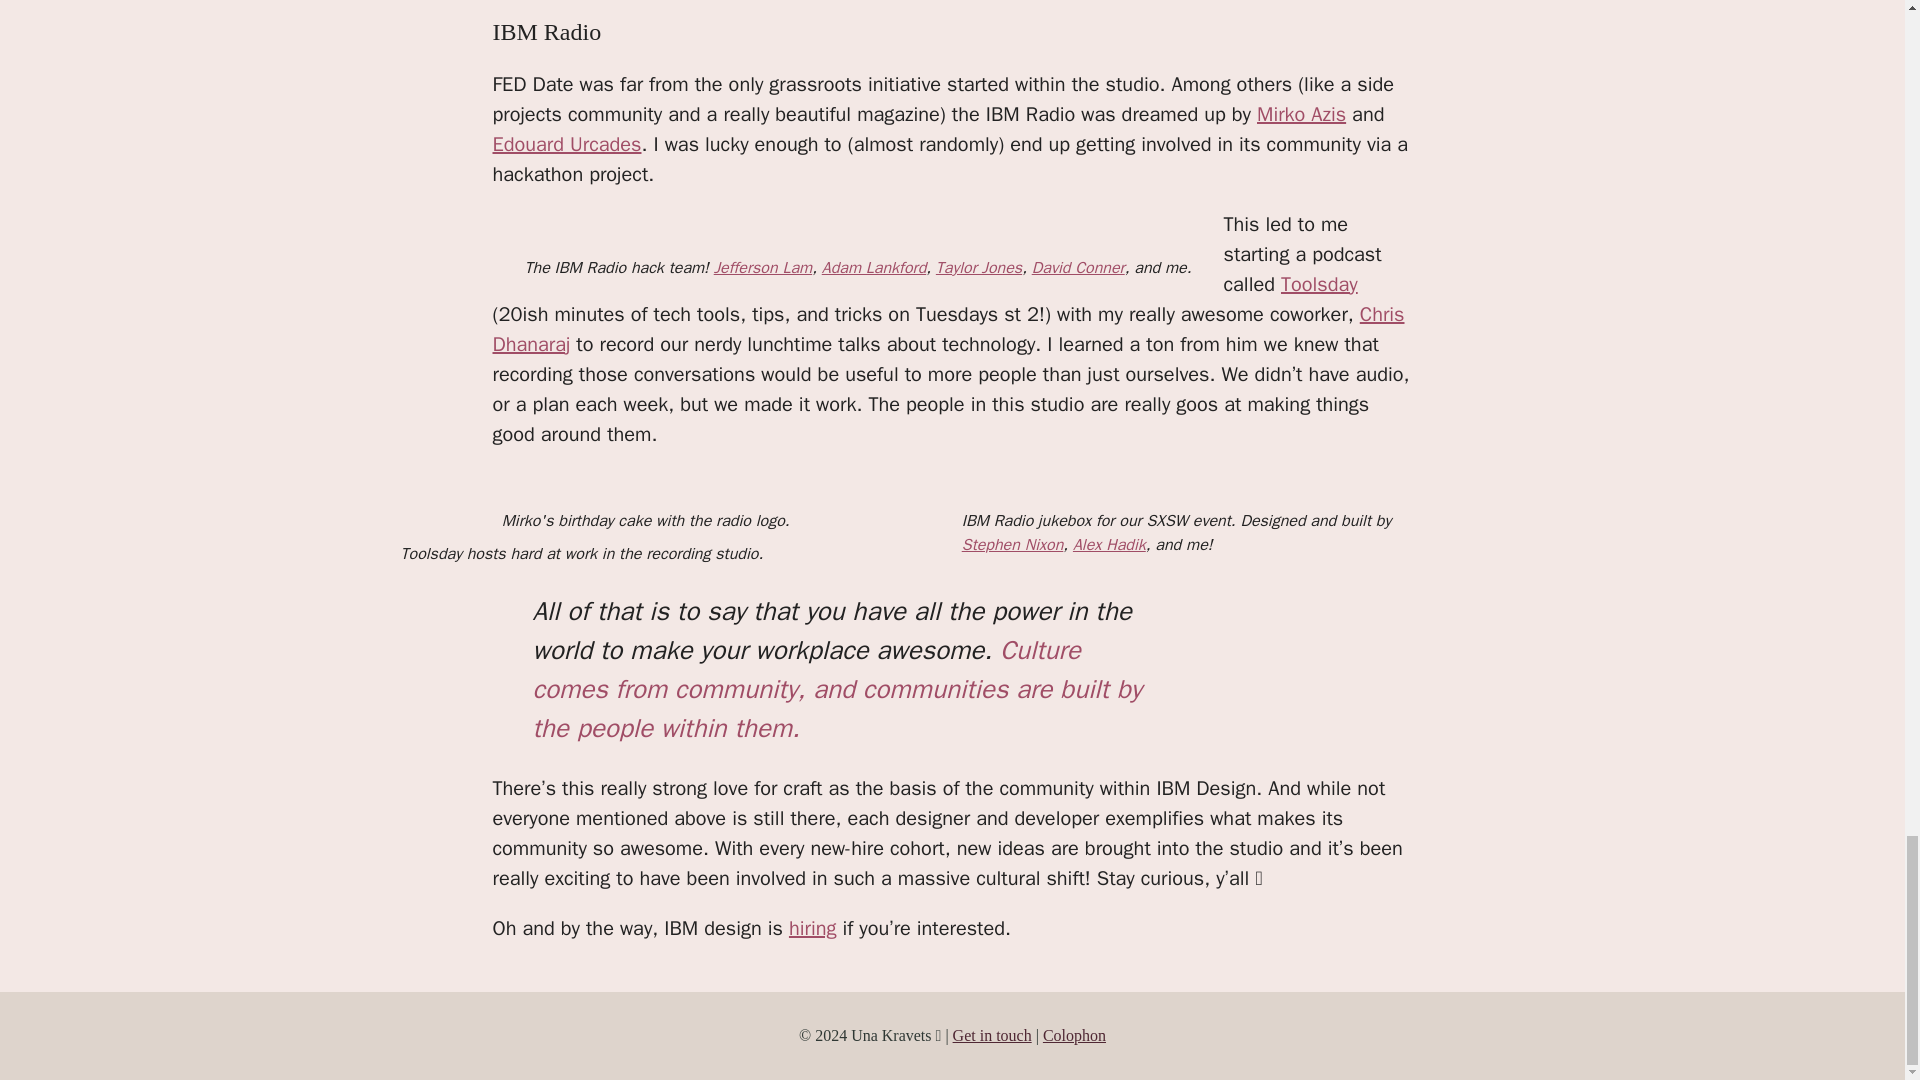 The image size is (1920, 1080). What do you see at coordinates (1110, 544) in the screenshot?
I see `Alex Hadik` at bounding box center [1110, 544].